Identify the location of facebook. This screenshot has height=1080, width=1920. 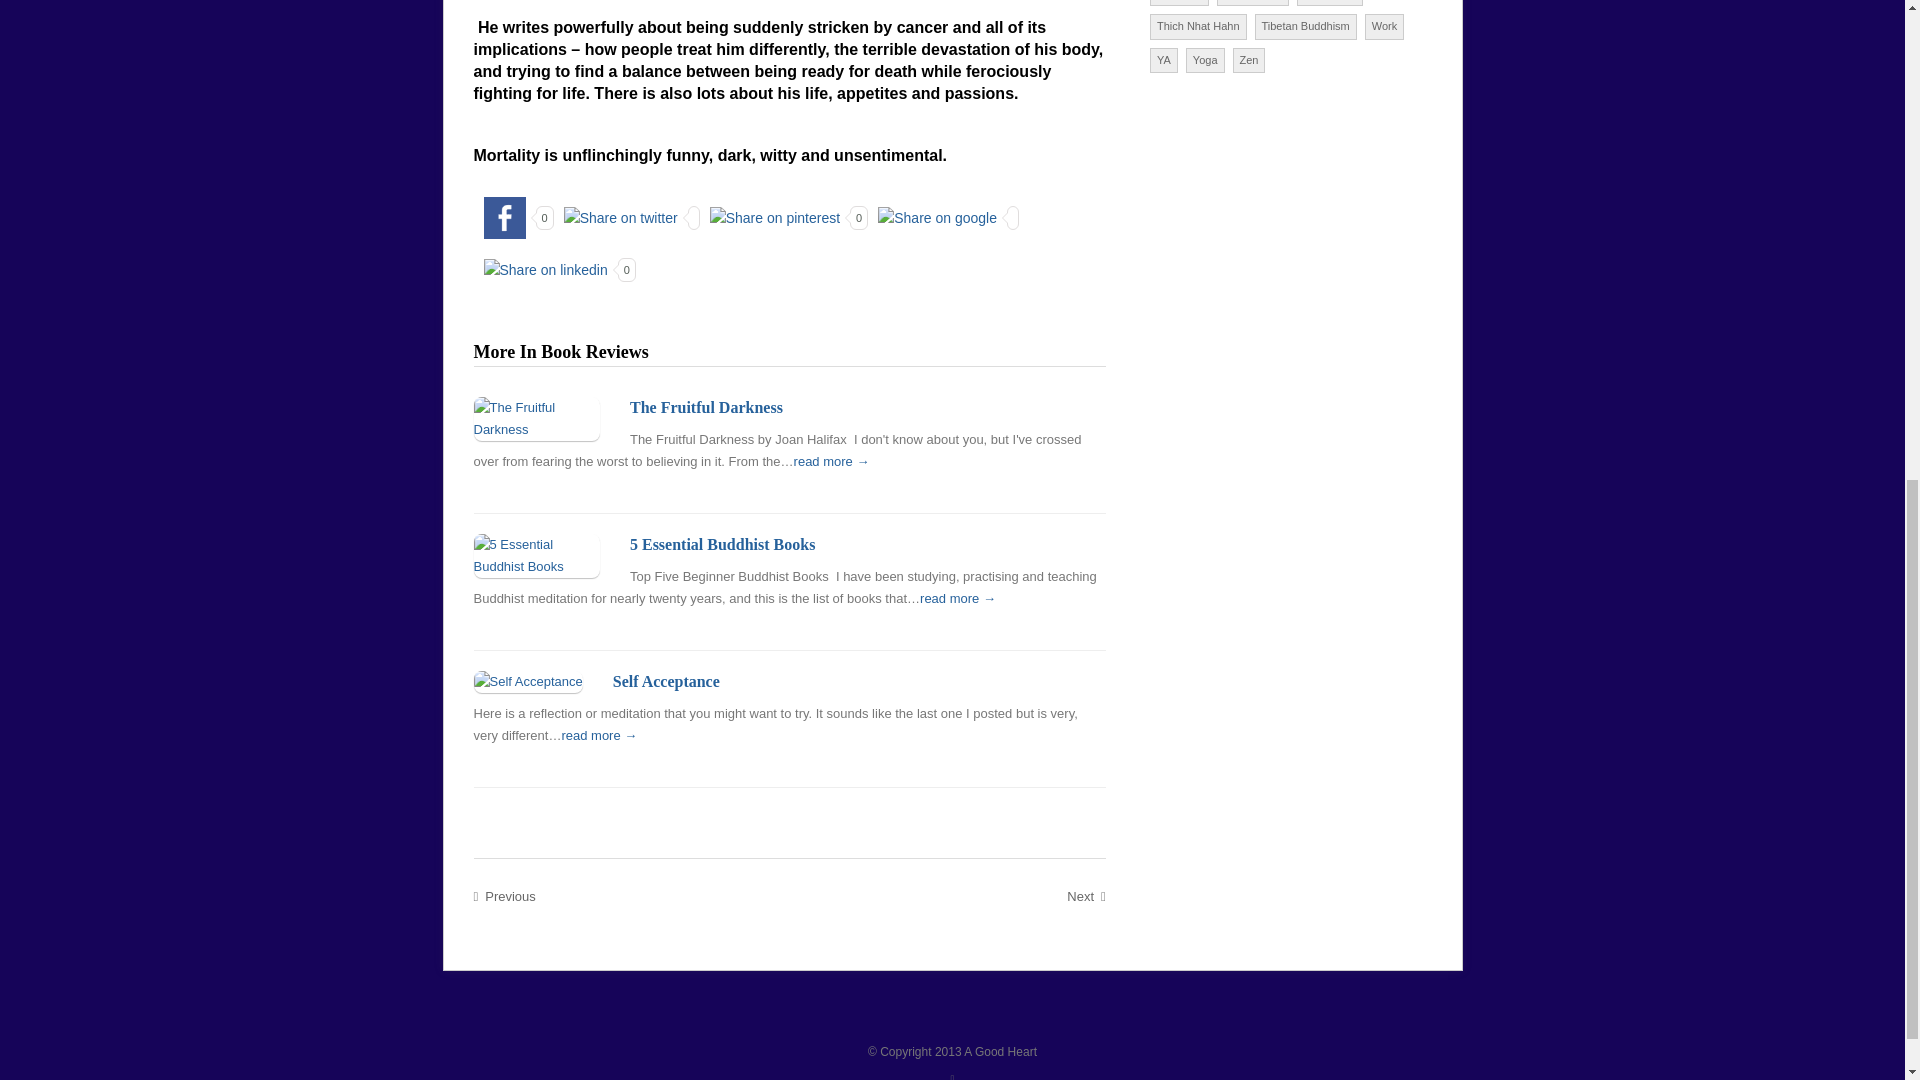
(504, 218).